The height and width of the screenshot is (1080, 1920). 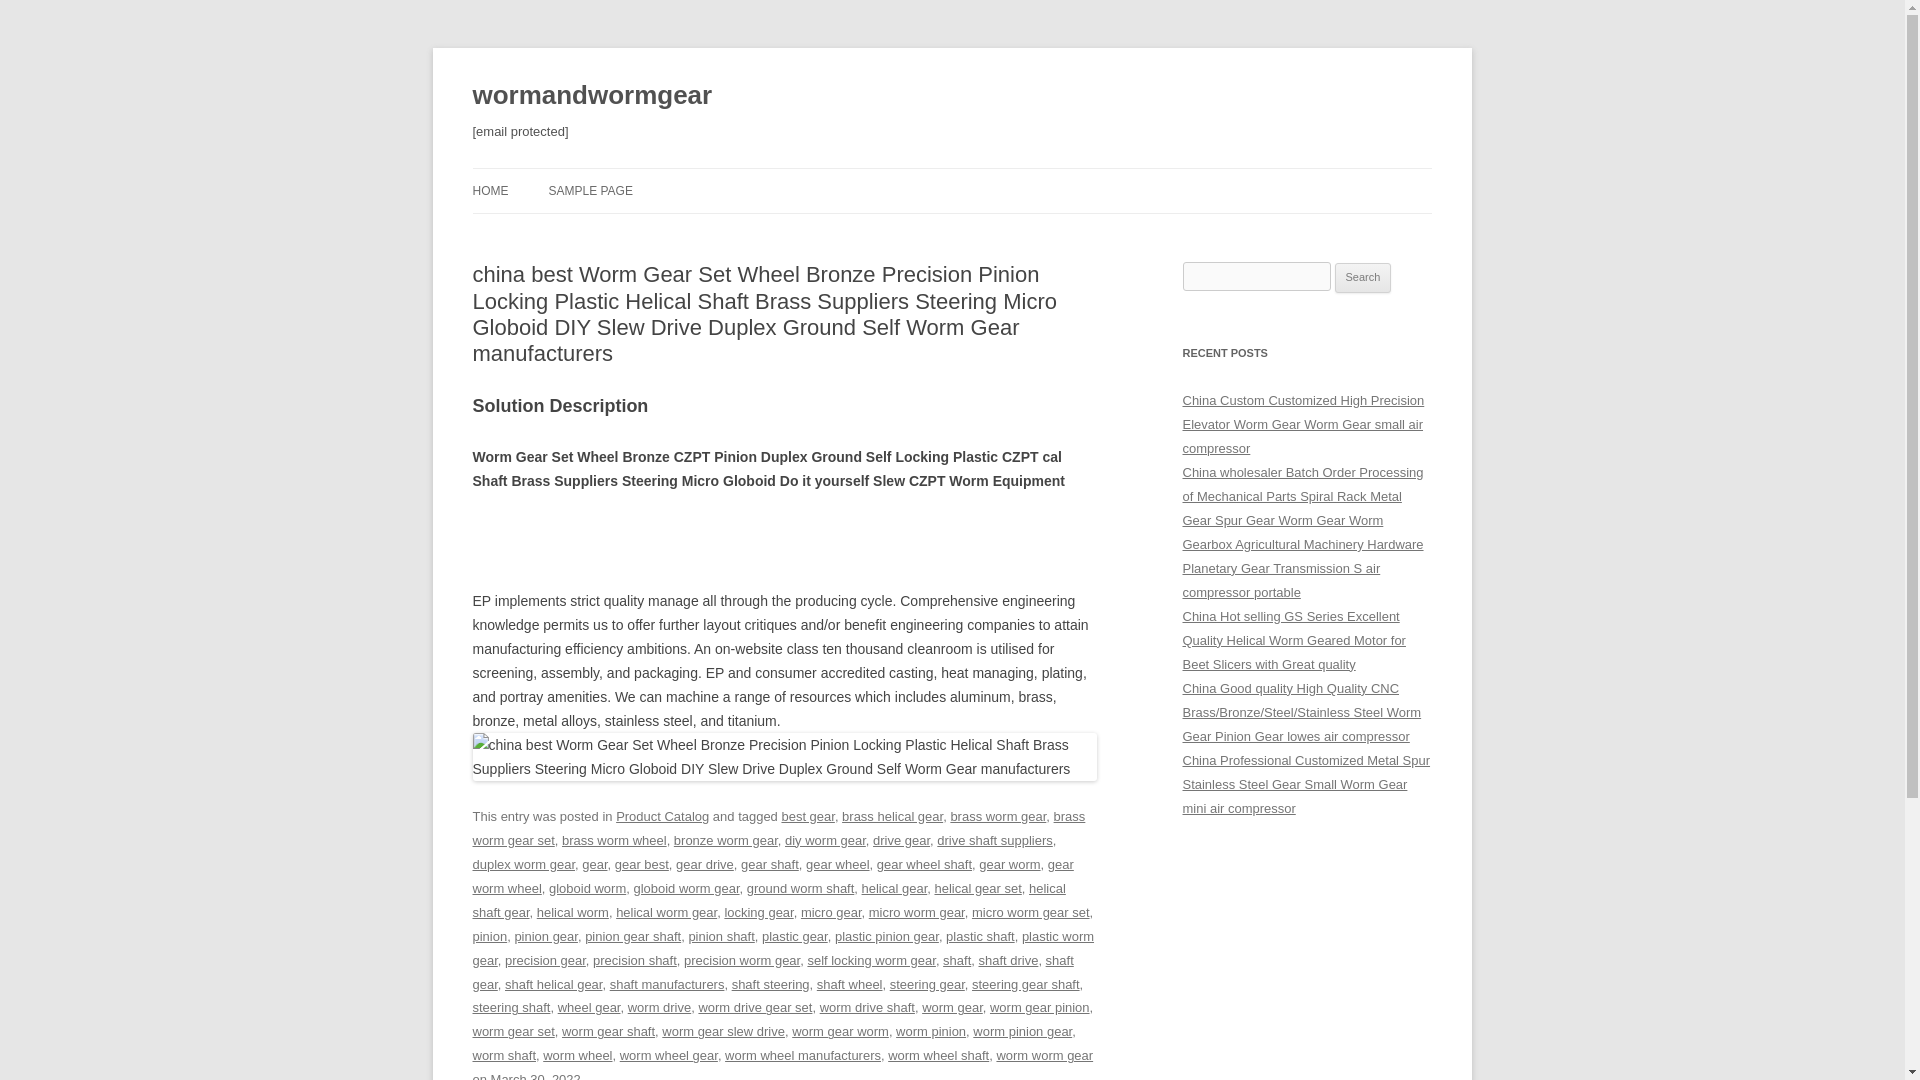 What do you see at coordinates (662, 816) in the screenshot?
I see `Product Catalog` at bounding box center [662, 816].